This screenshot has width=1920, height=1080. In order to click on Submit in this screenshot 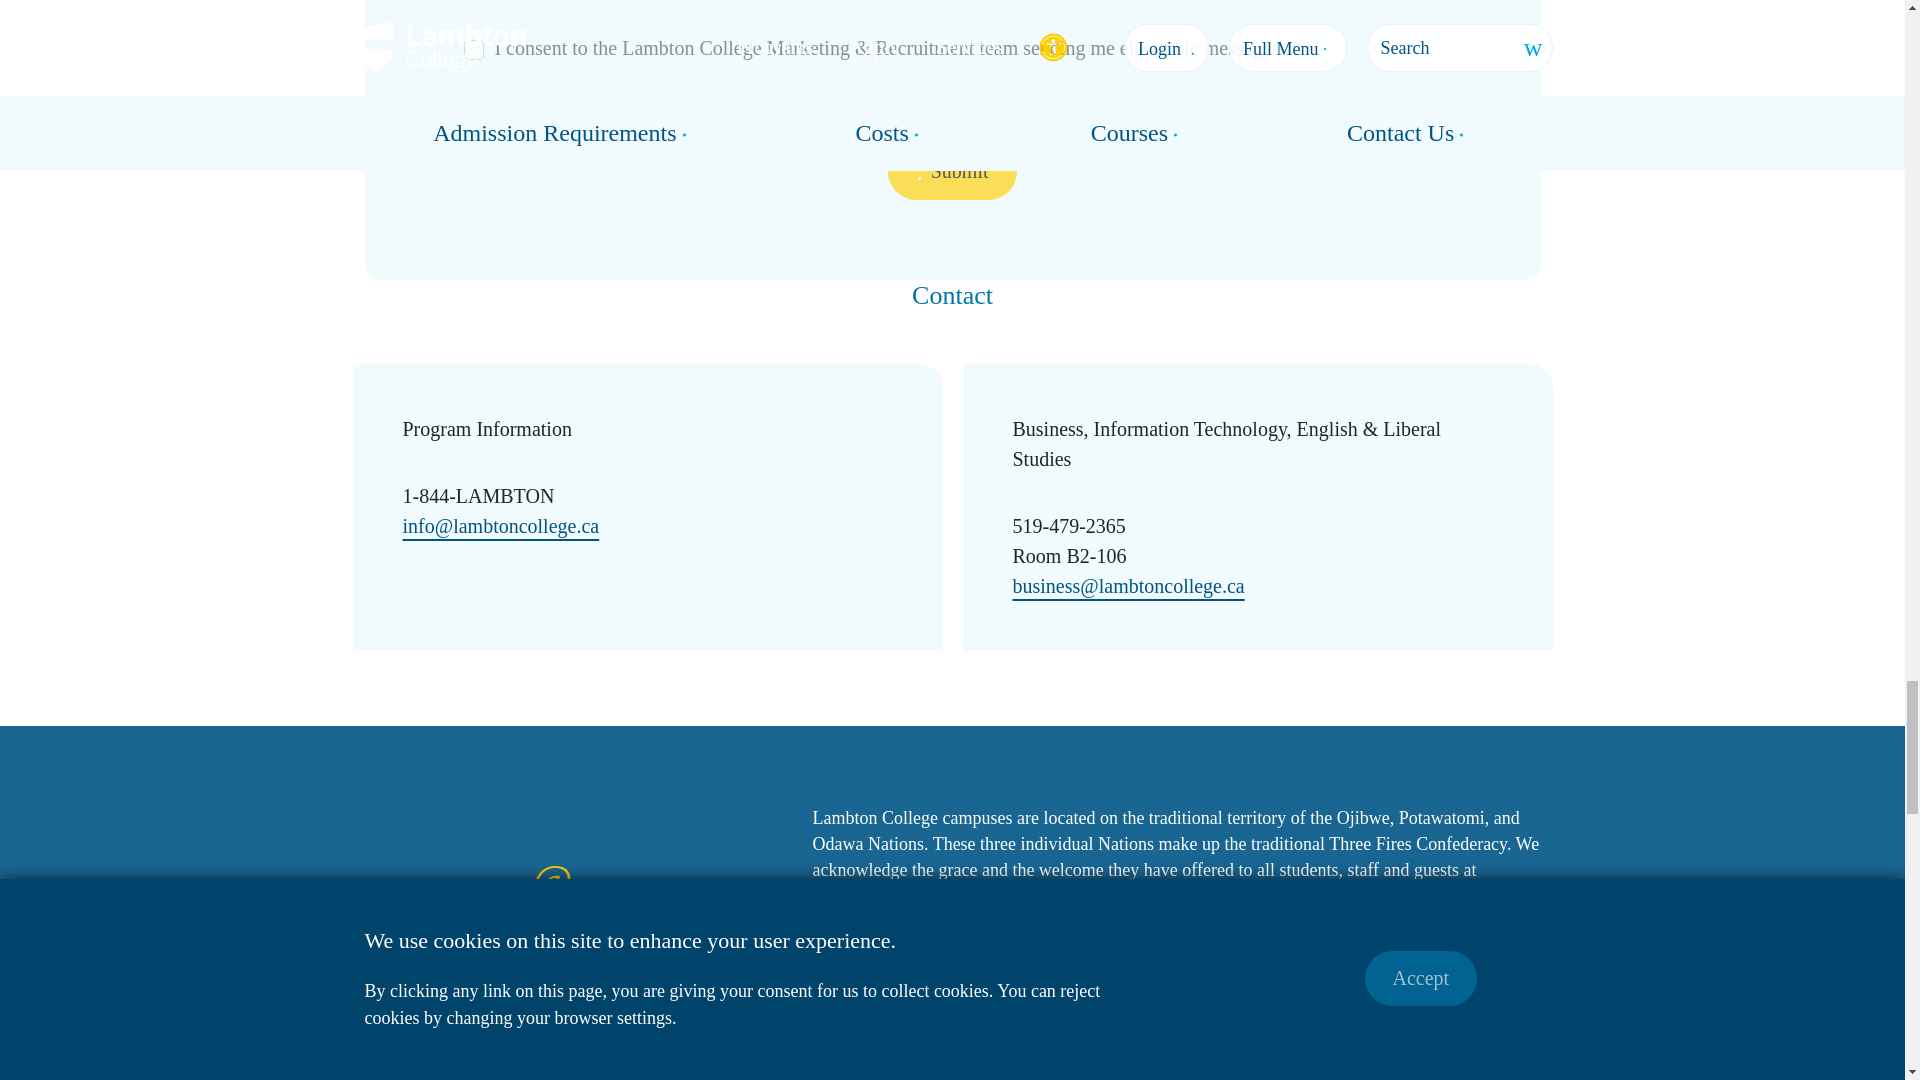, I will do `click(951, 170)`.